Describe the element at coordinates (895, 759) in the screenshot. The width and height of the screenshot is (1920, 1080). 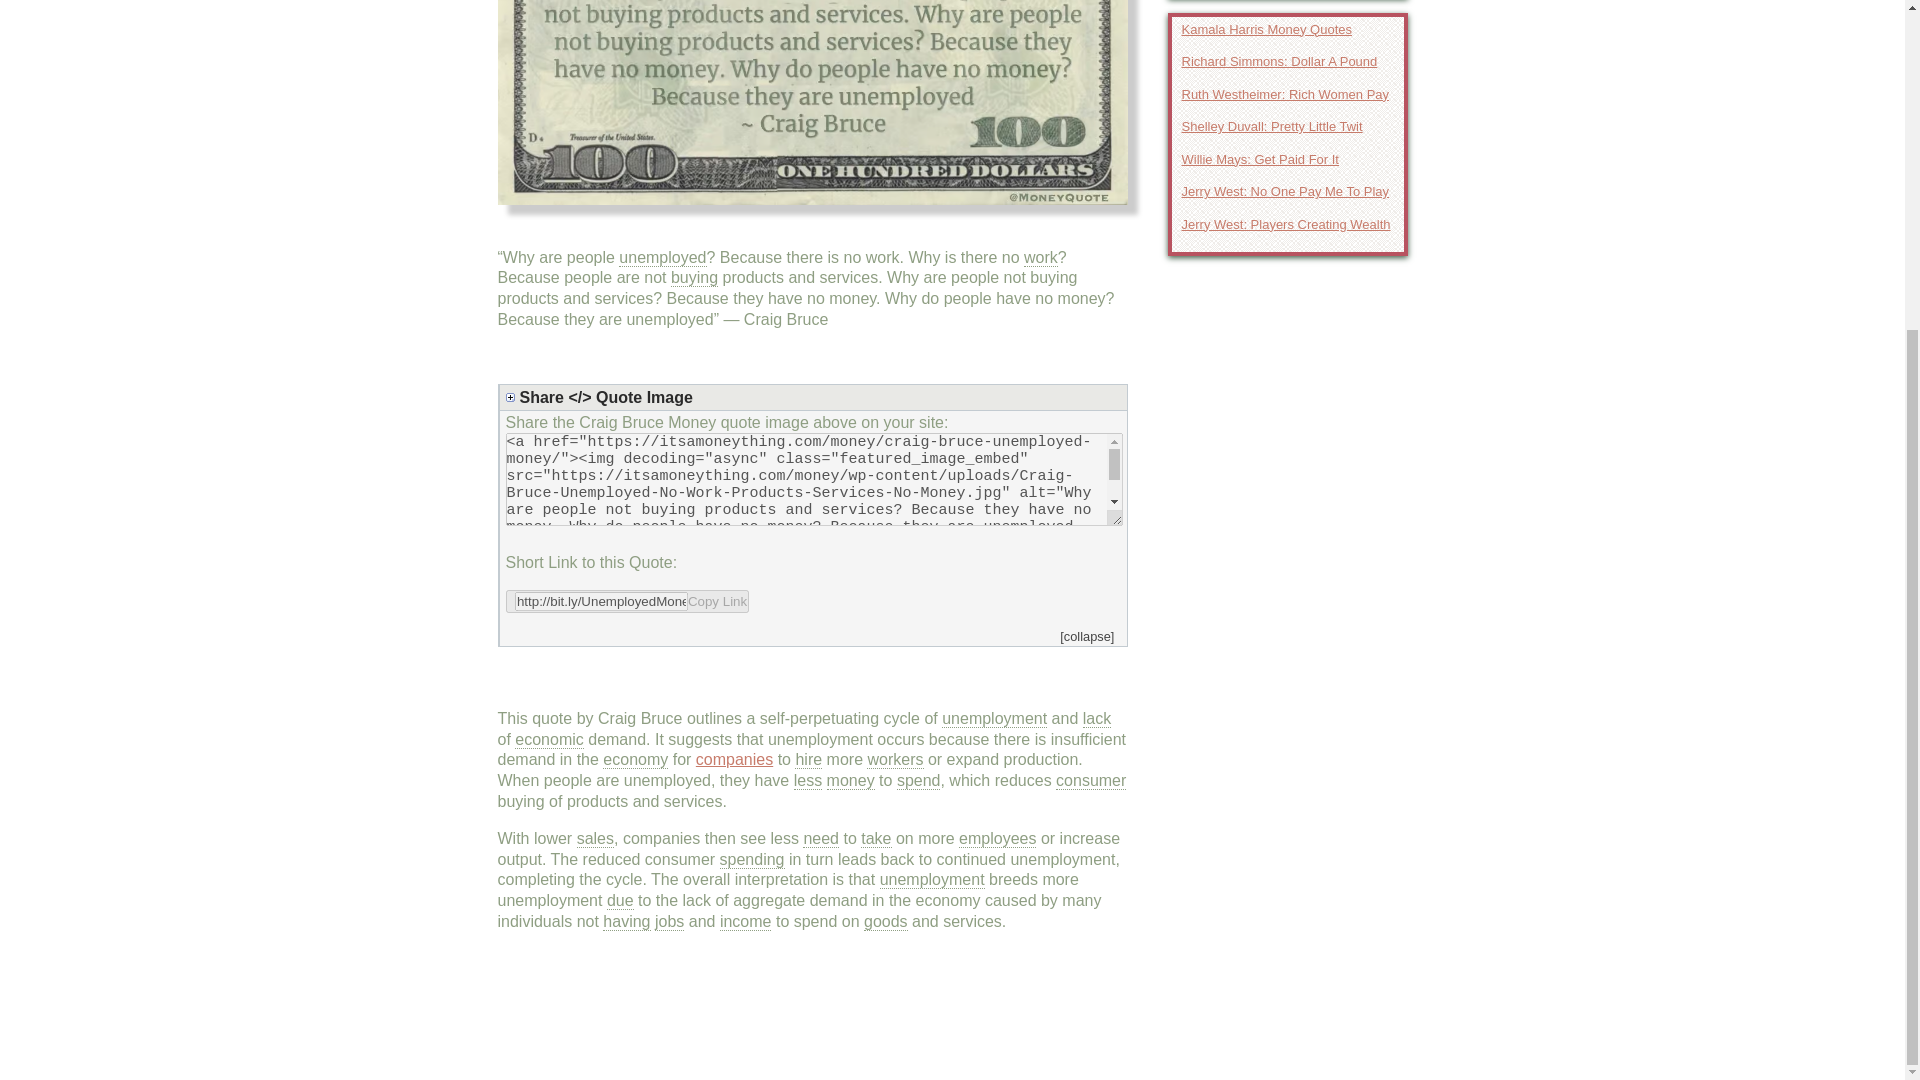
I see `workers` at that location.